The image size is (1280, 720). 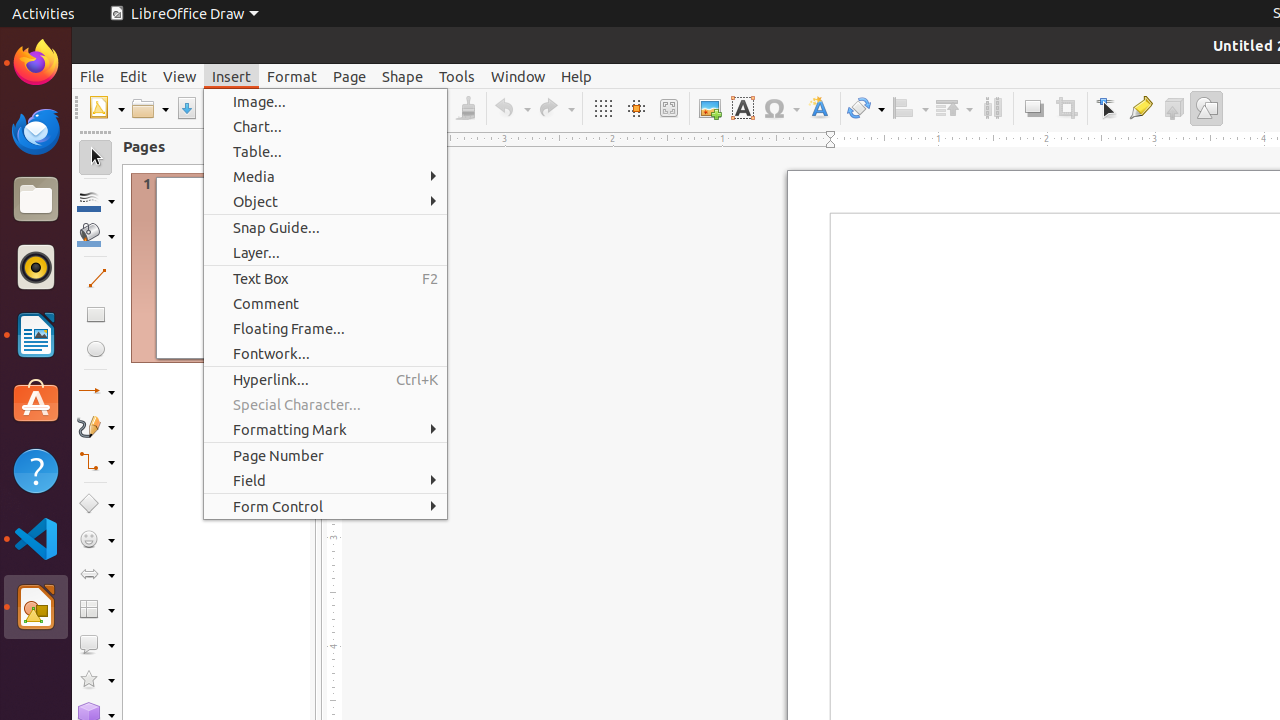 I want to click on Text Box, so click(x=742, y=108).